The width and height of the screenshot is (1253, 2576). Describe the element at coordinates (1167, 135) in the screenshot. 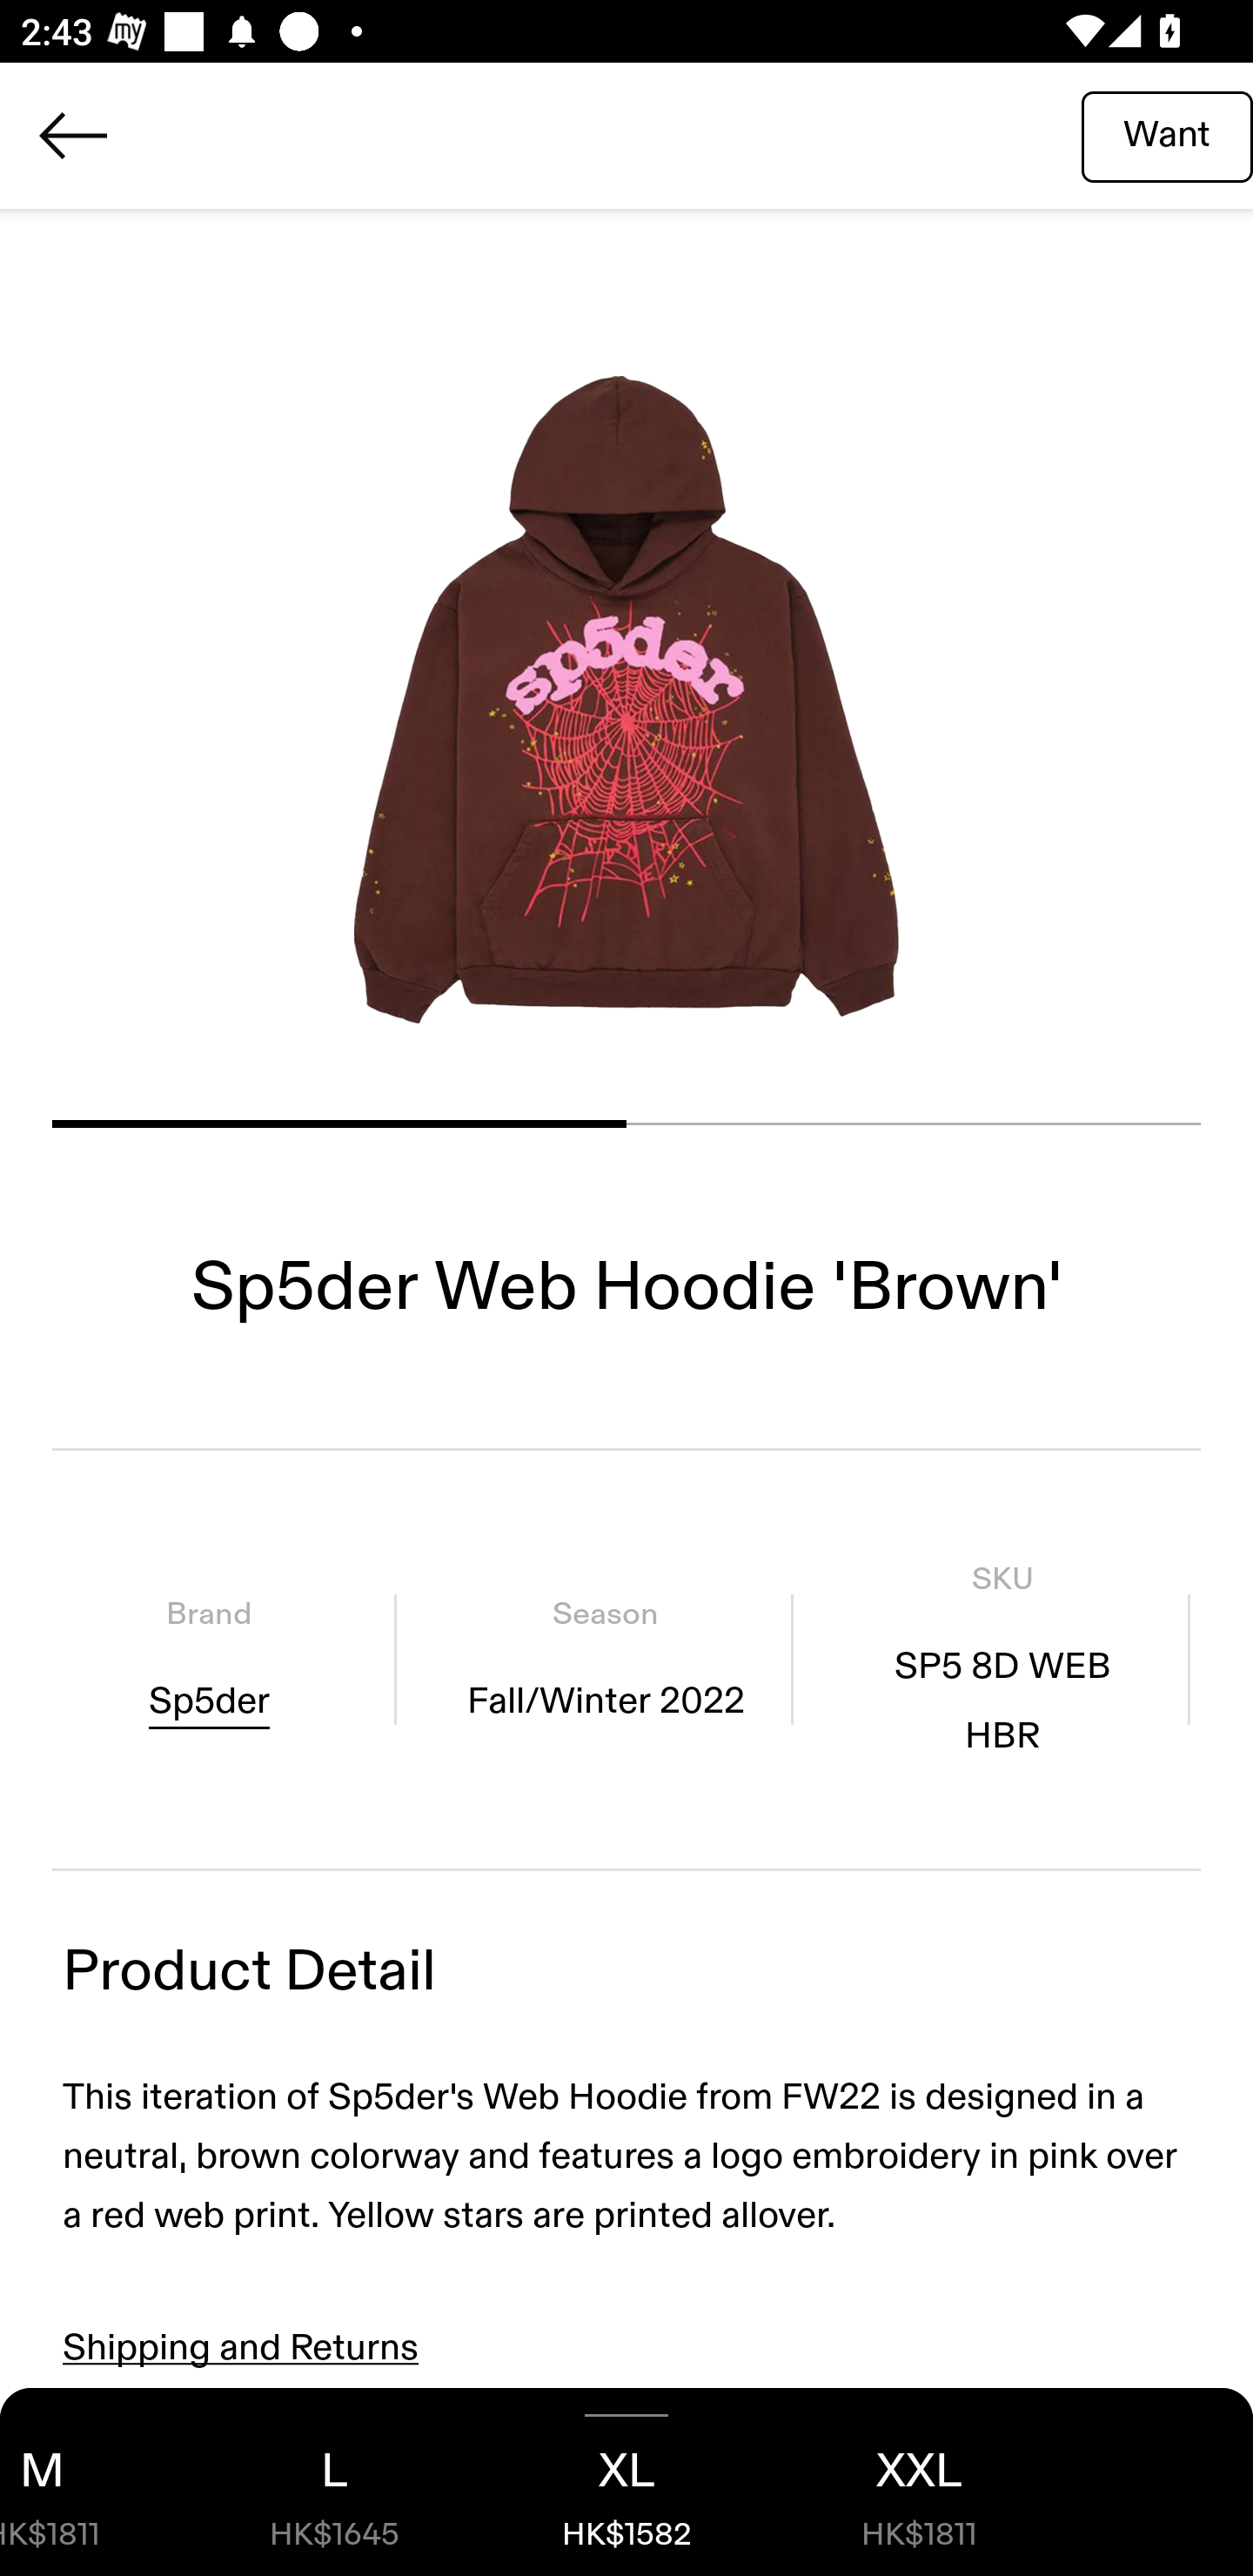

I see `Want` at that location.